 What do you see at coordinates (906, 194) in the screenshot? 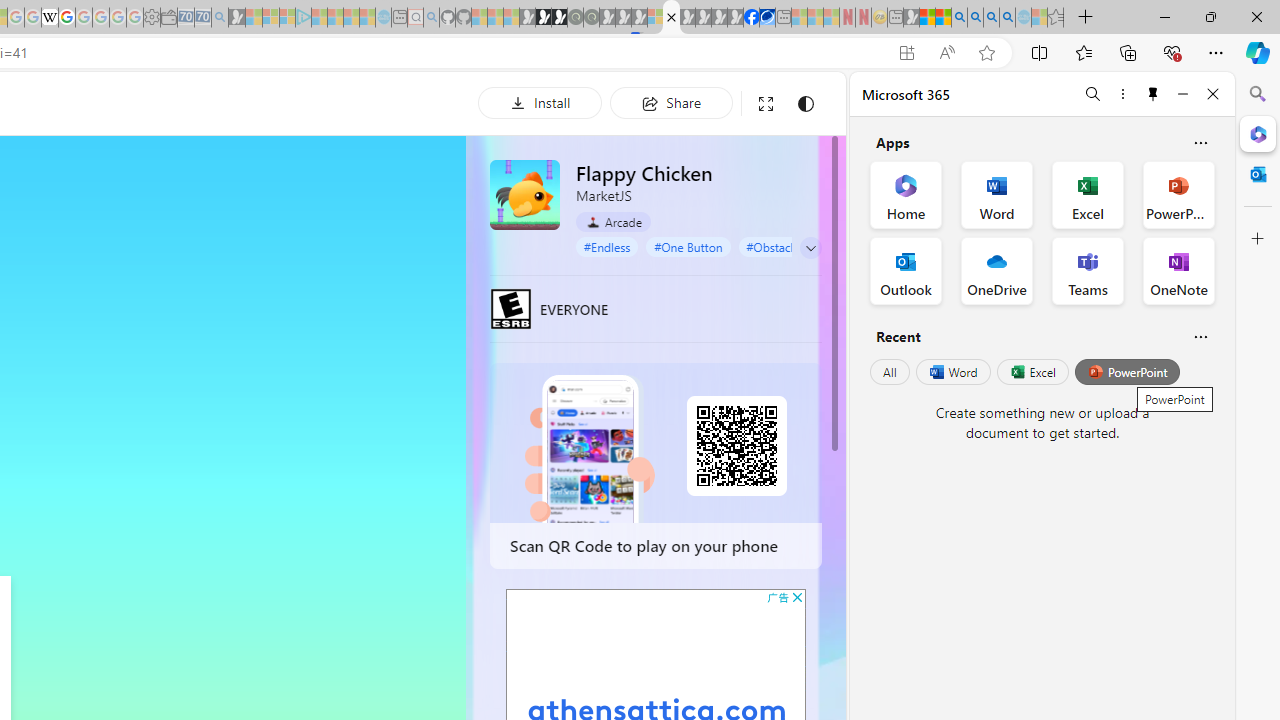
I see `Home Office App` at bounding box center [906, 194].